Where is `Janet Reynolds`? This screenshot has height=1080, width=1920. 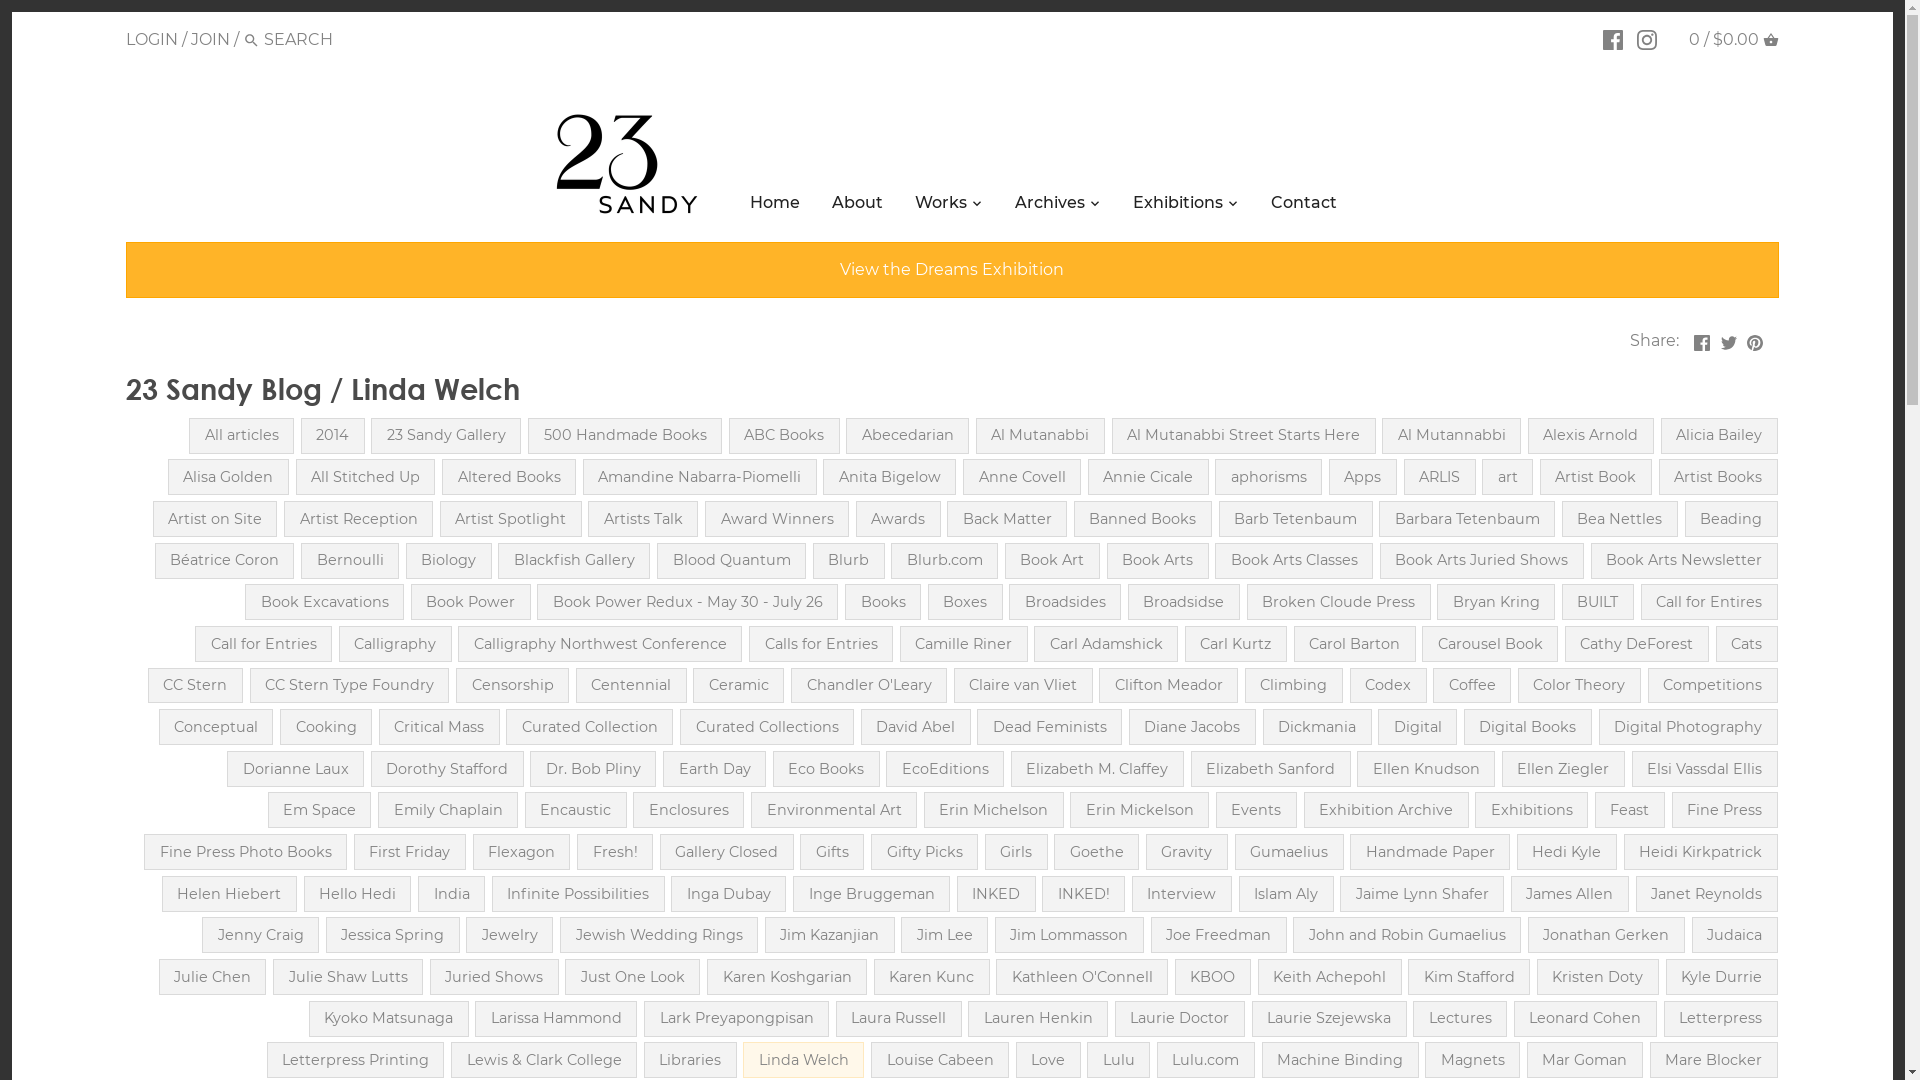 Janet Reynolds is located at coordinates (1707, 894).